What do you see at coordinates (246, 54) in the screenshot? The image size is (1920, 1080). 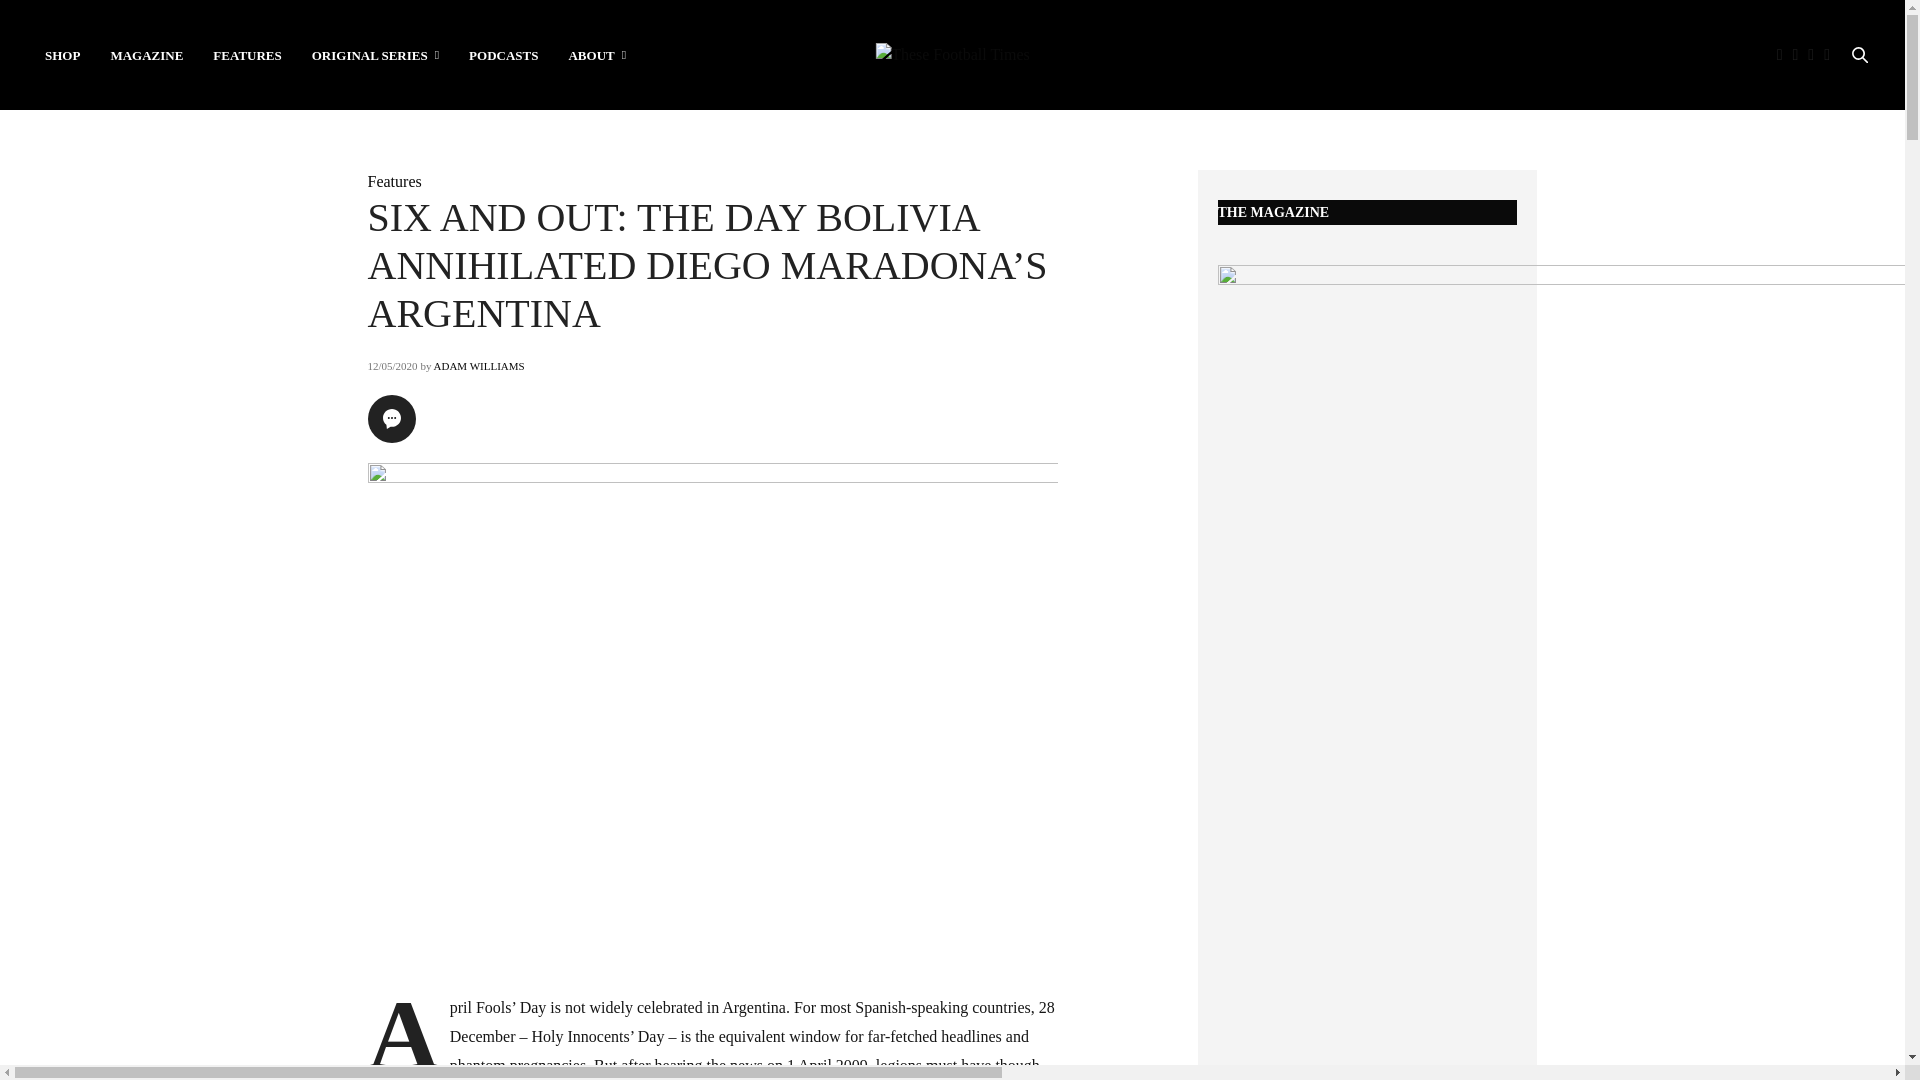 I see `FEATURES` at bounding box center [246, 54].